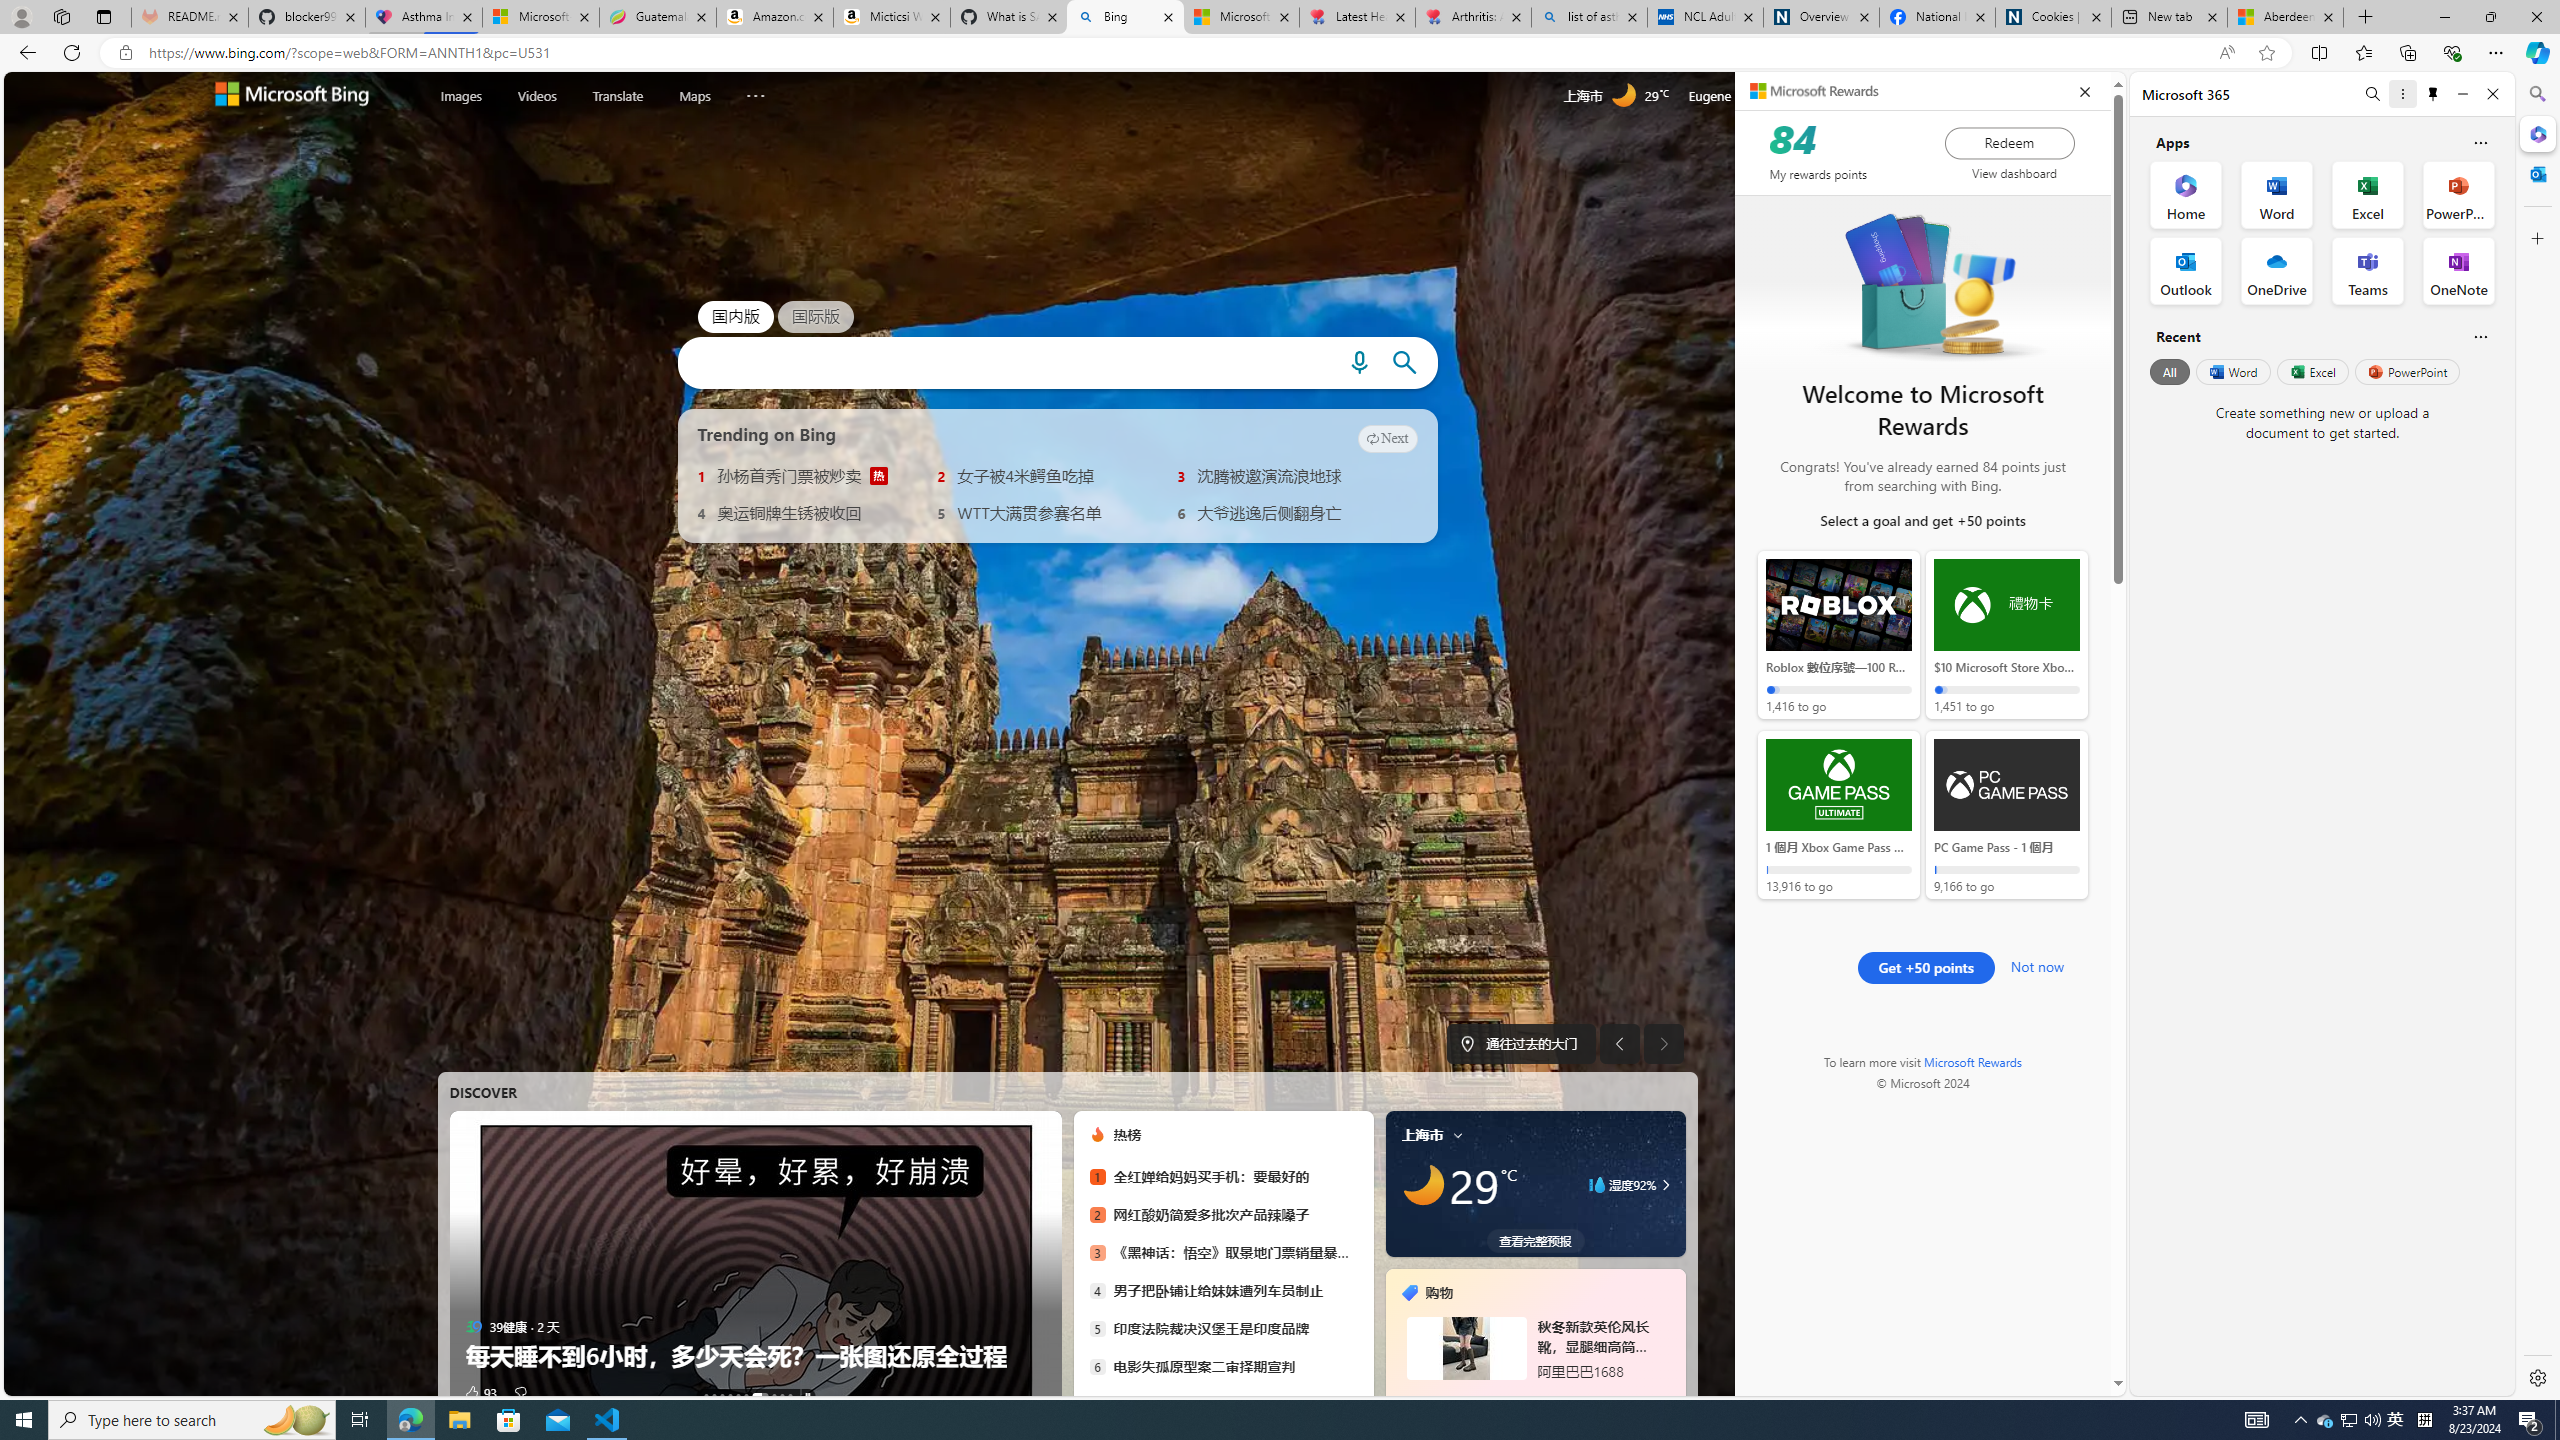 The image size is (2560, 1440). Describe the element at coordinates (538, 94) in the screenshot. I see `Videos` at that location.